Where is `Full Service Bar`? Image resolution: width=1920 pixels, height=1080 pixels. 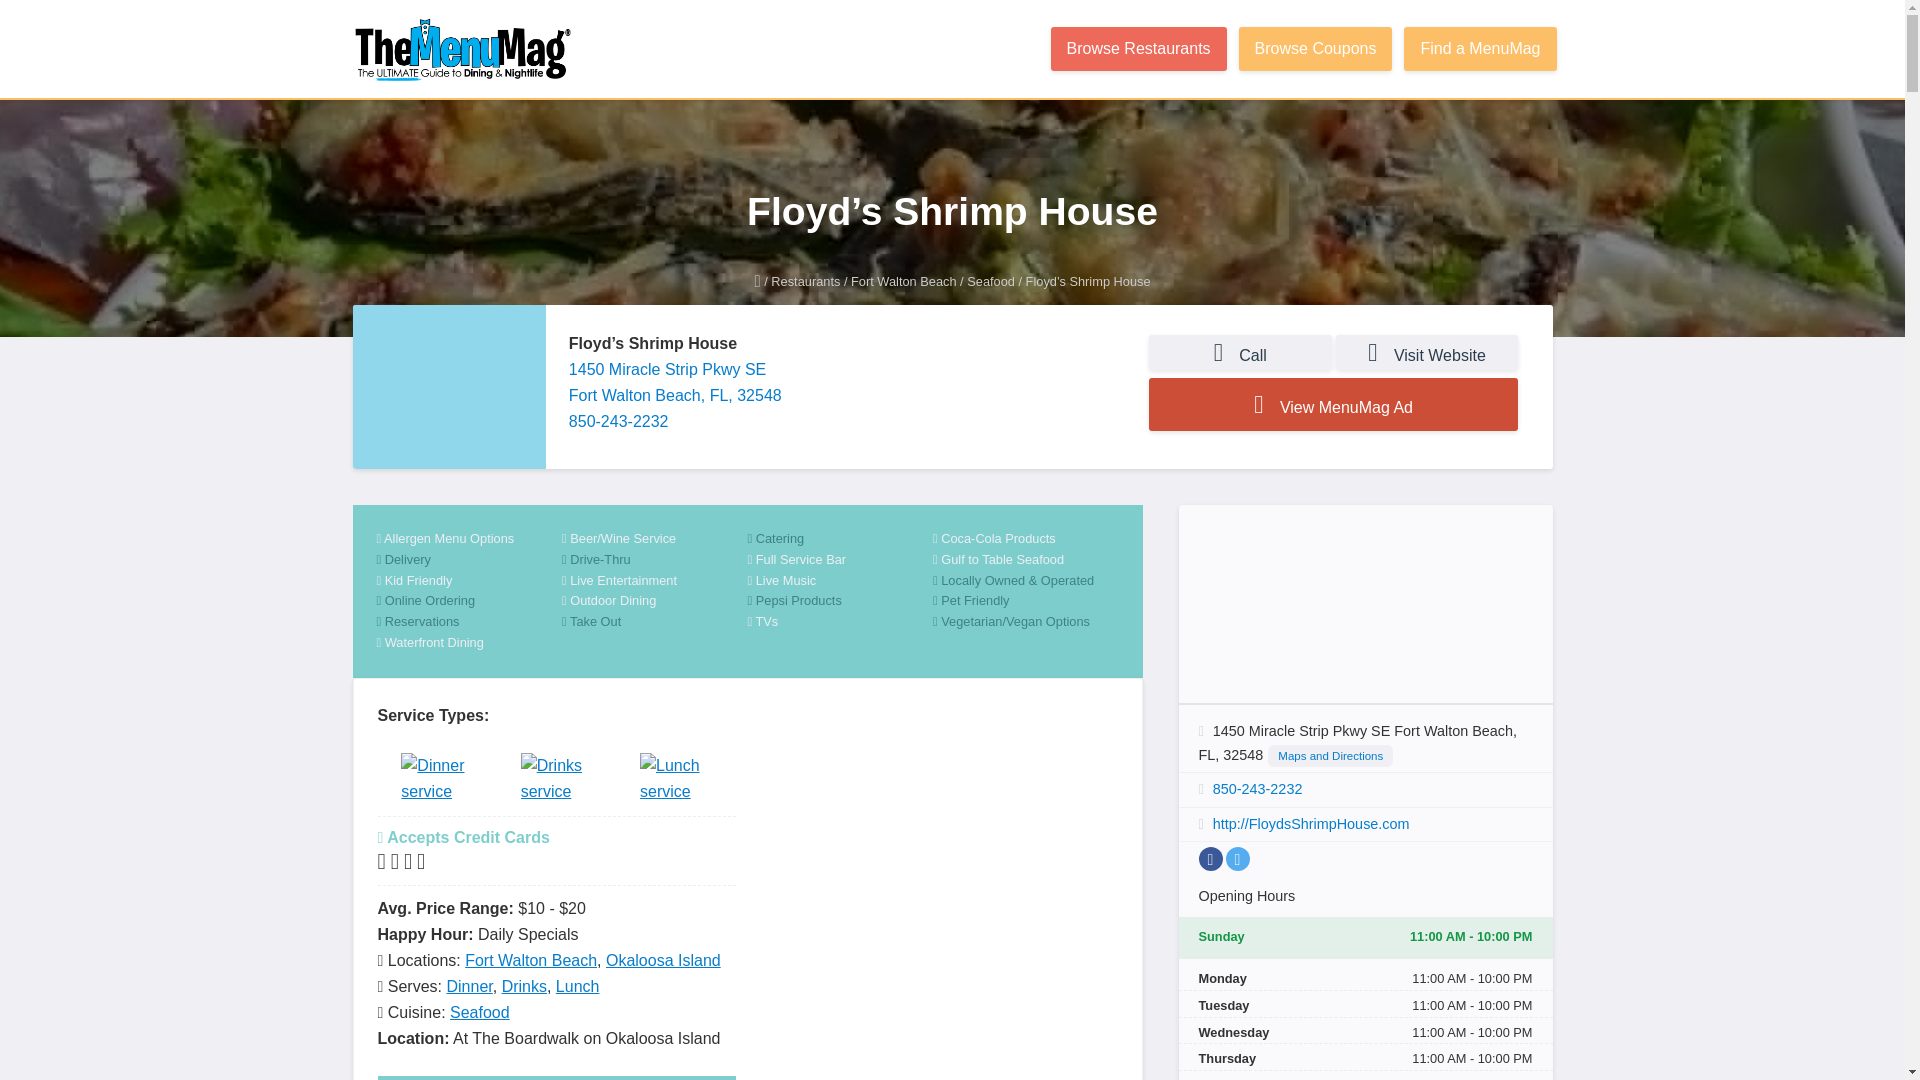 Full Service Bar is located at coordinates (840, 560).